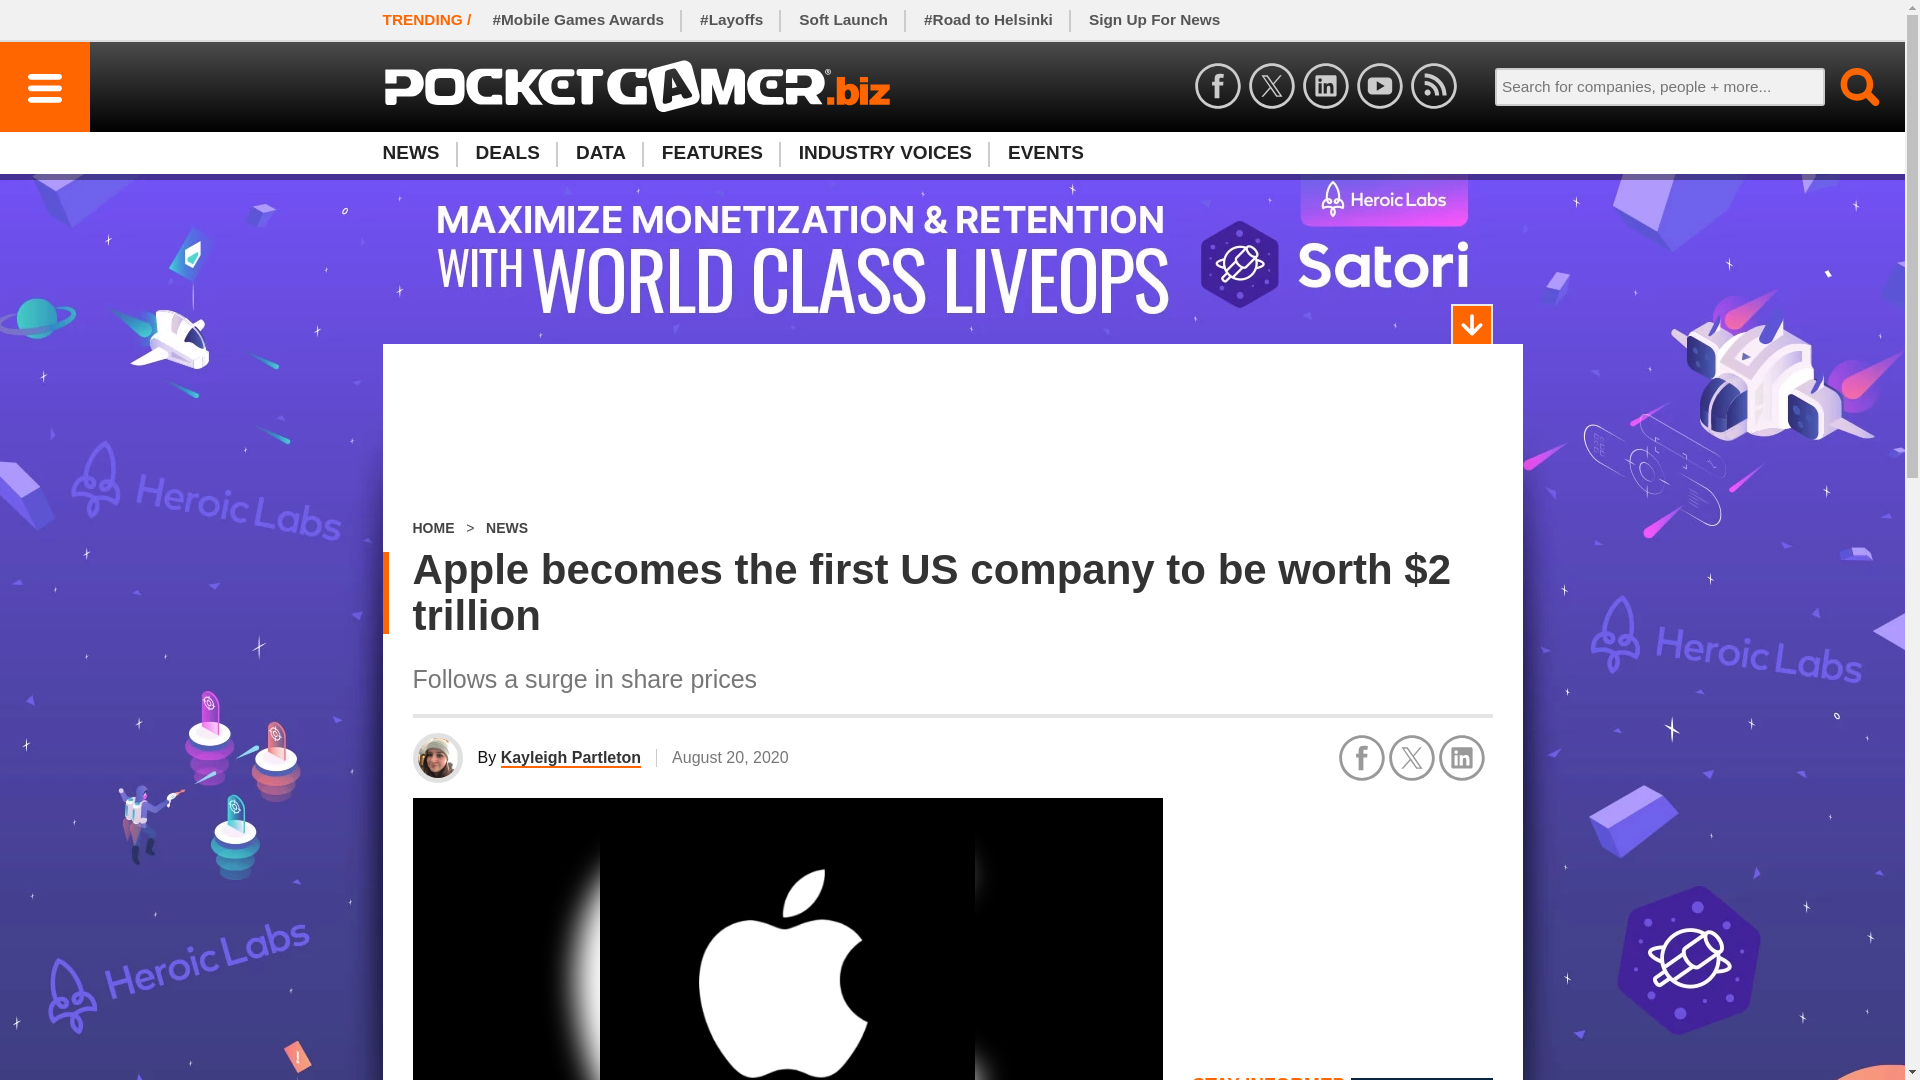 The height and width of the screenshot is (1080, 1920). Describe the element at coordinates (951, 152) in the screenshot. I see `FEATURES` at that location.